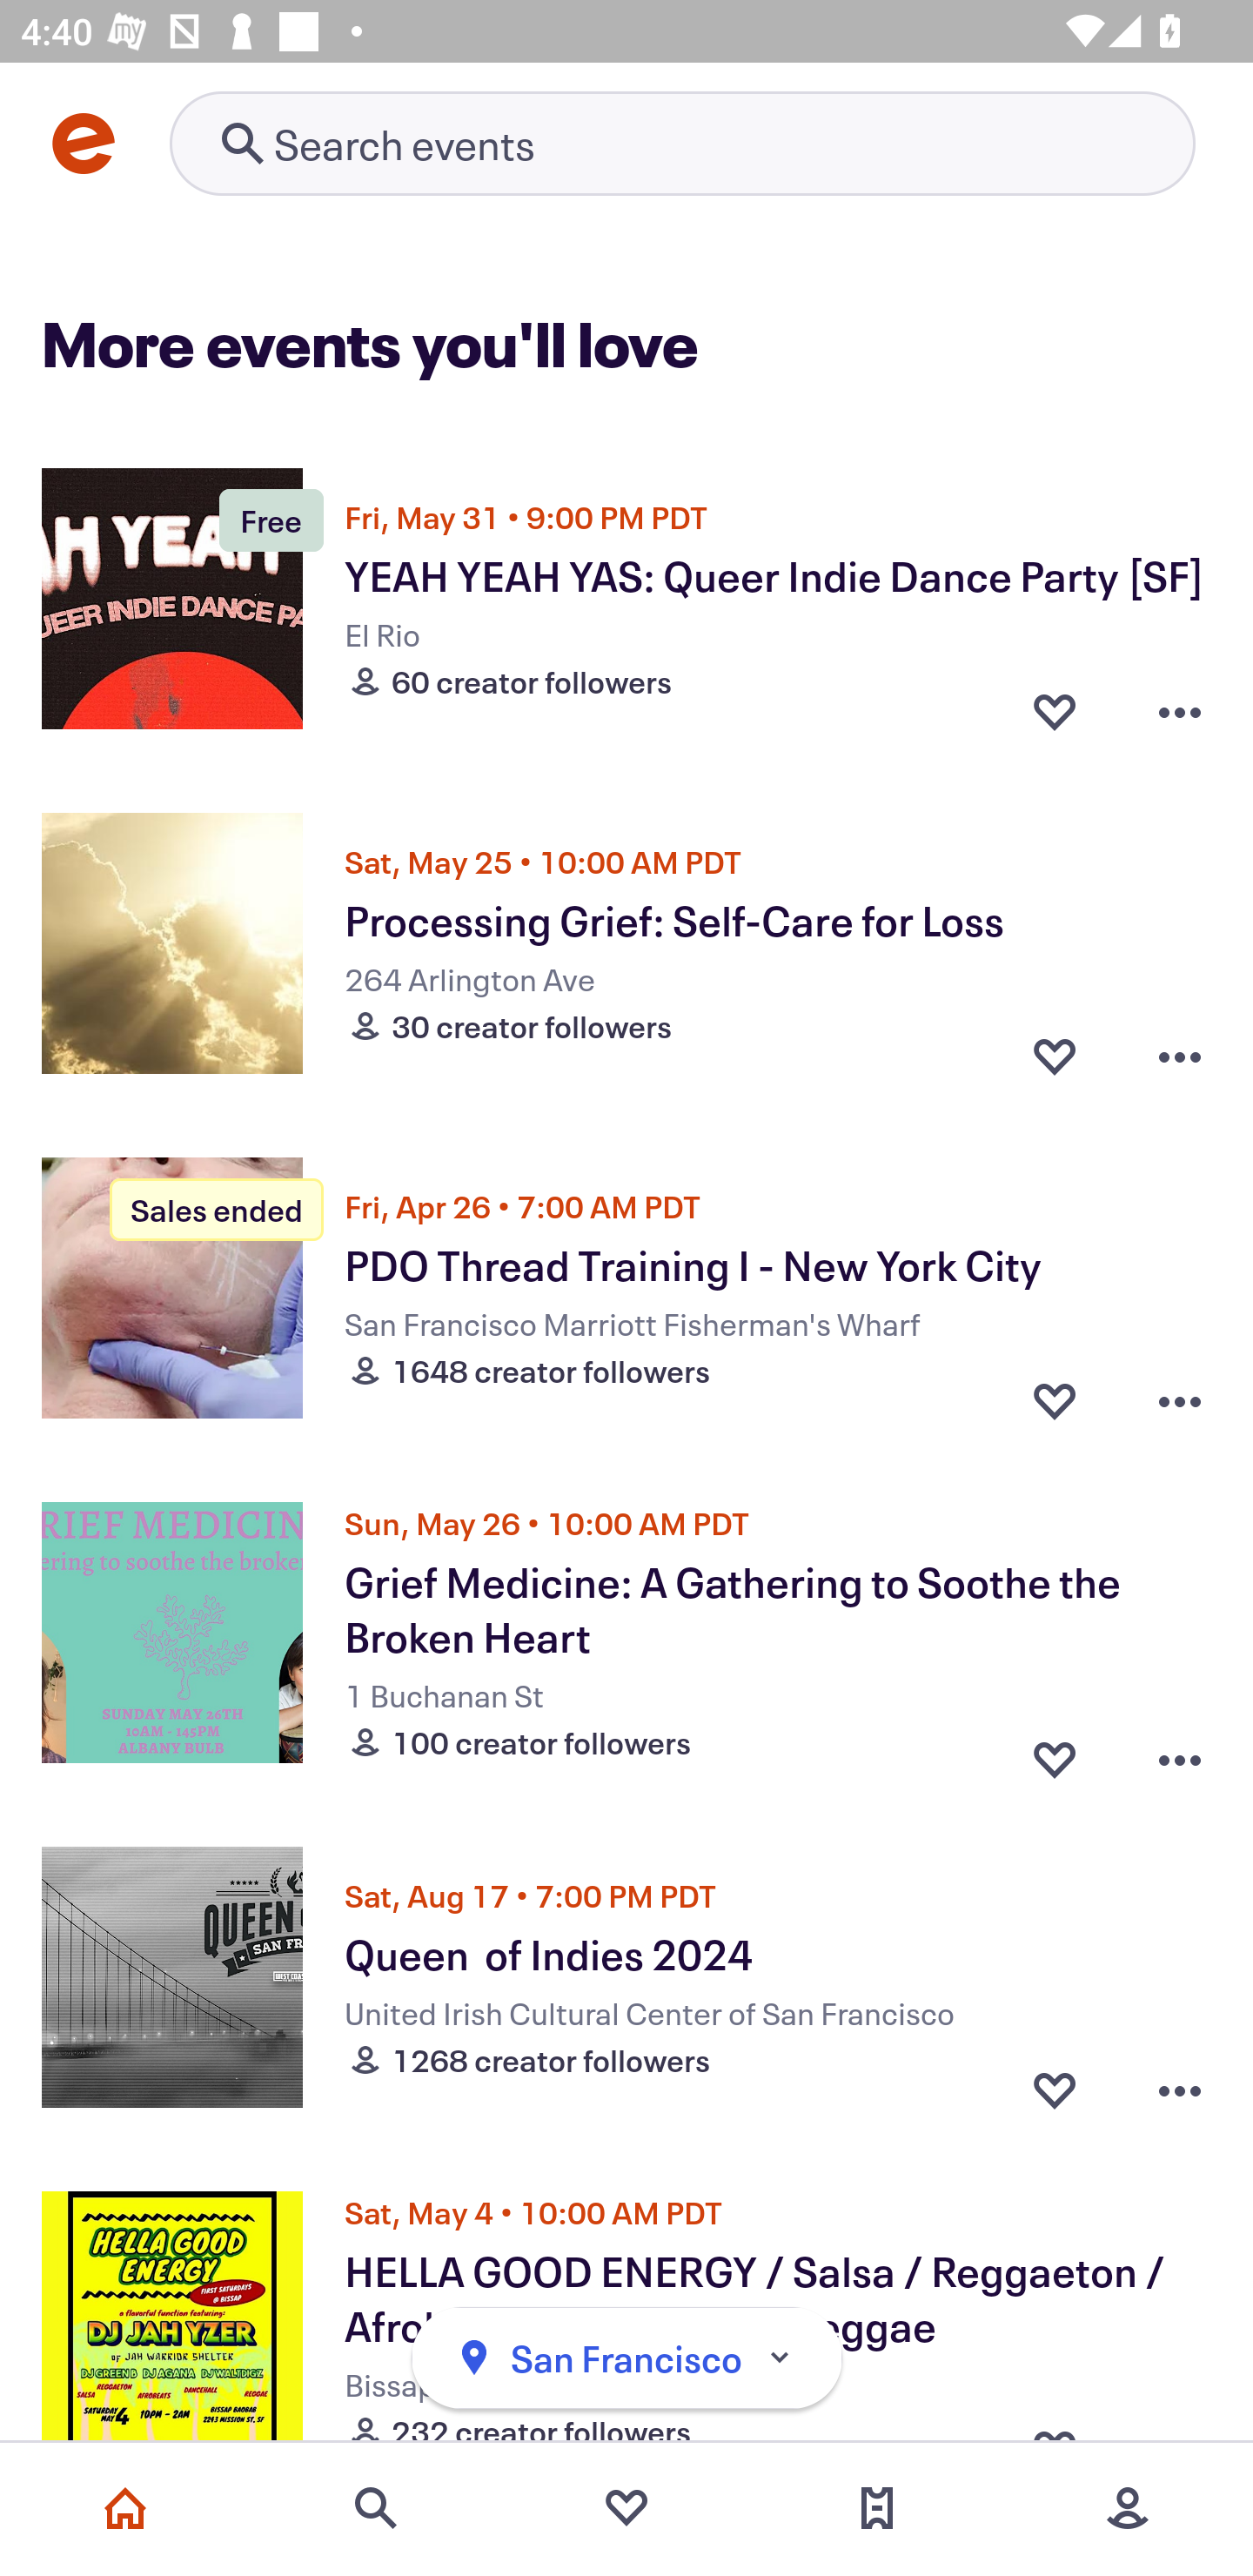 Image resolution: width=1253 pixels, height=2576 pixels. What do you see at coordinates (1055, 2089) in the screenshot?
I see `Favorite button` at bounding box center [1055, 2089].